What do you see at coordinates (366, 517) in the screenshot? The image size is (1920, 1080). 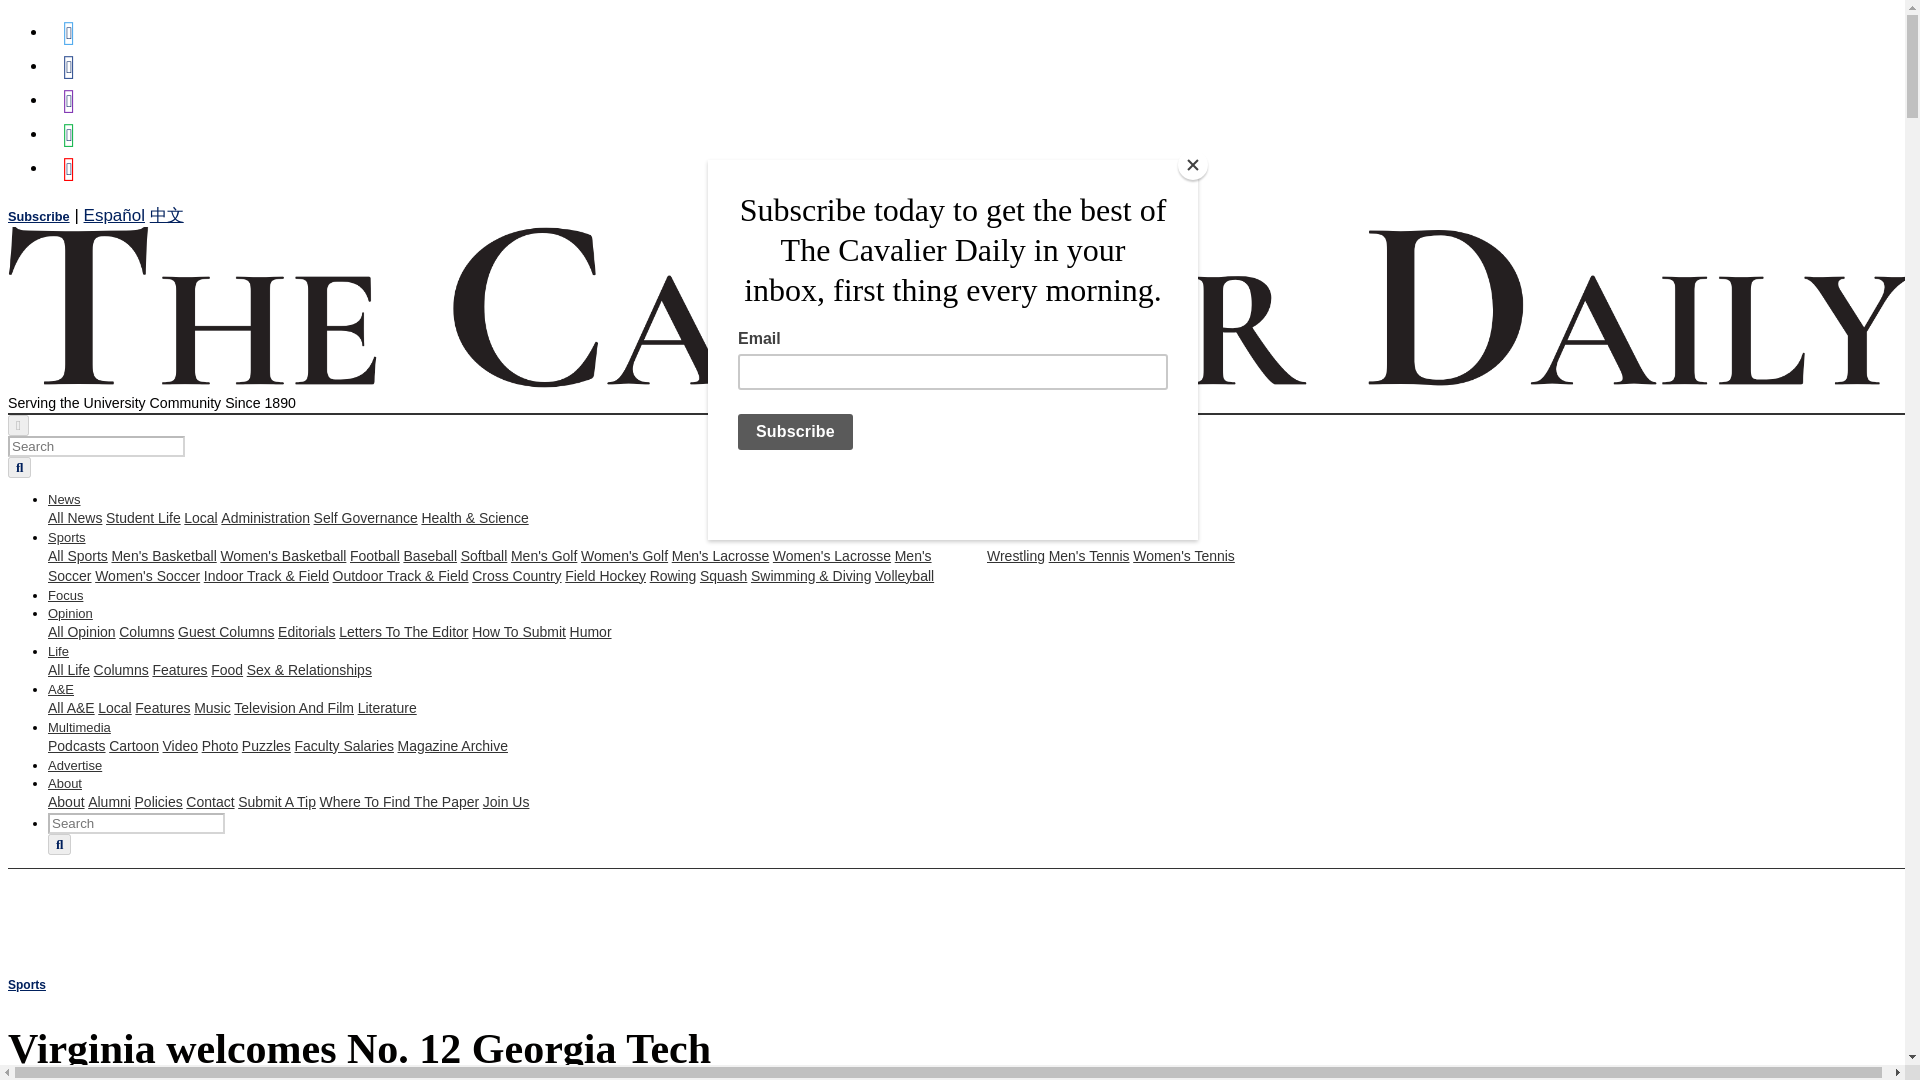 I see `Self Governance` at bounding box center [366, 517].